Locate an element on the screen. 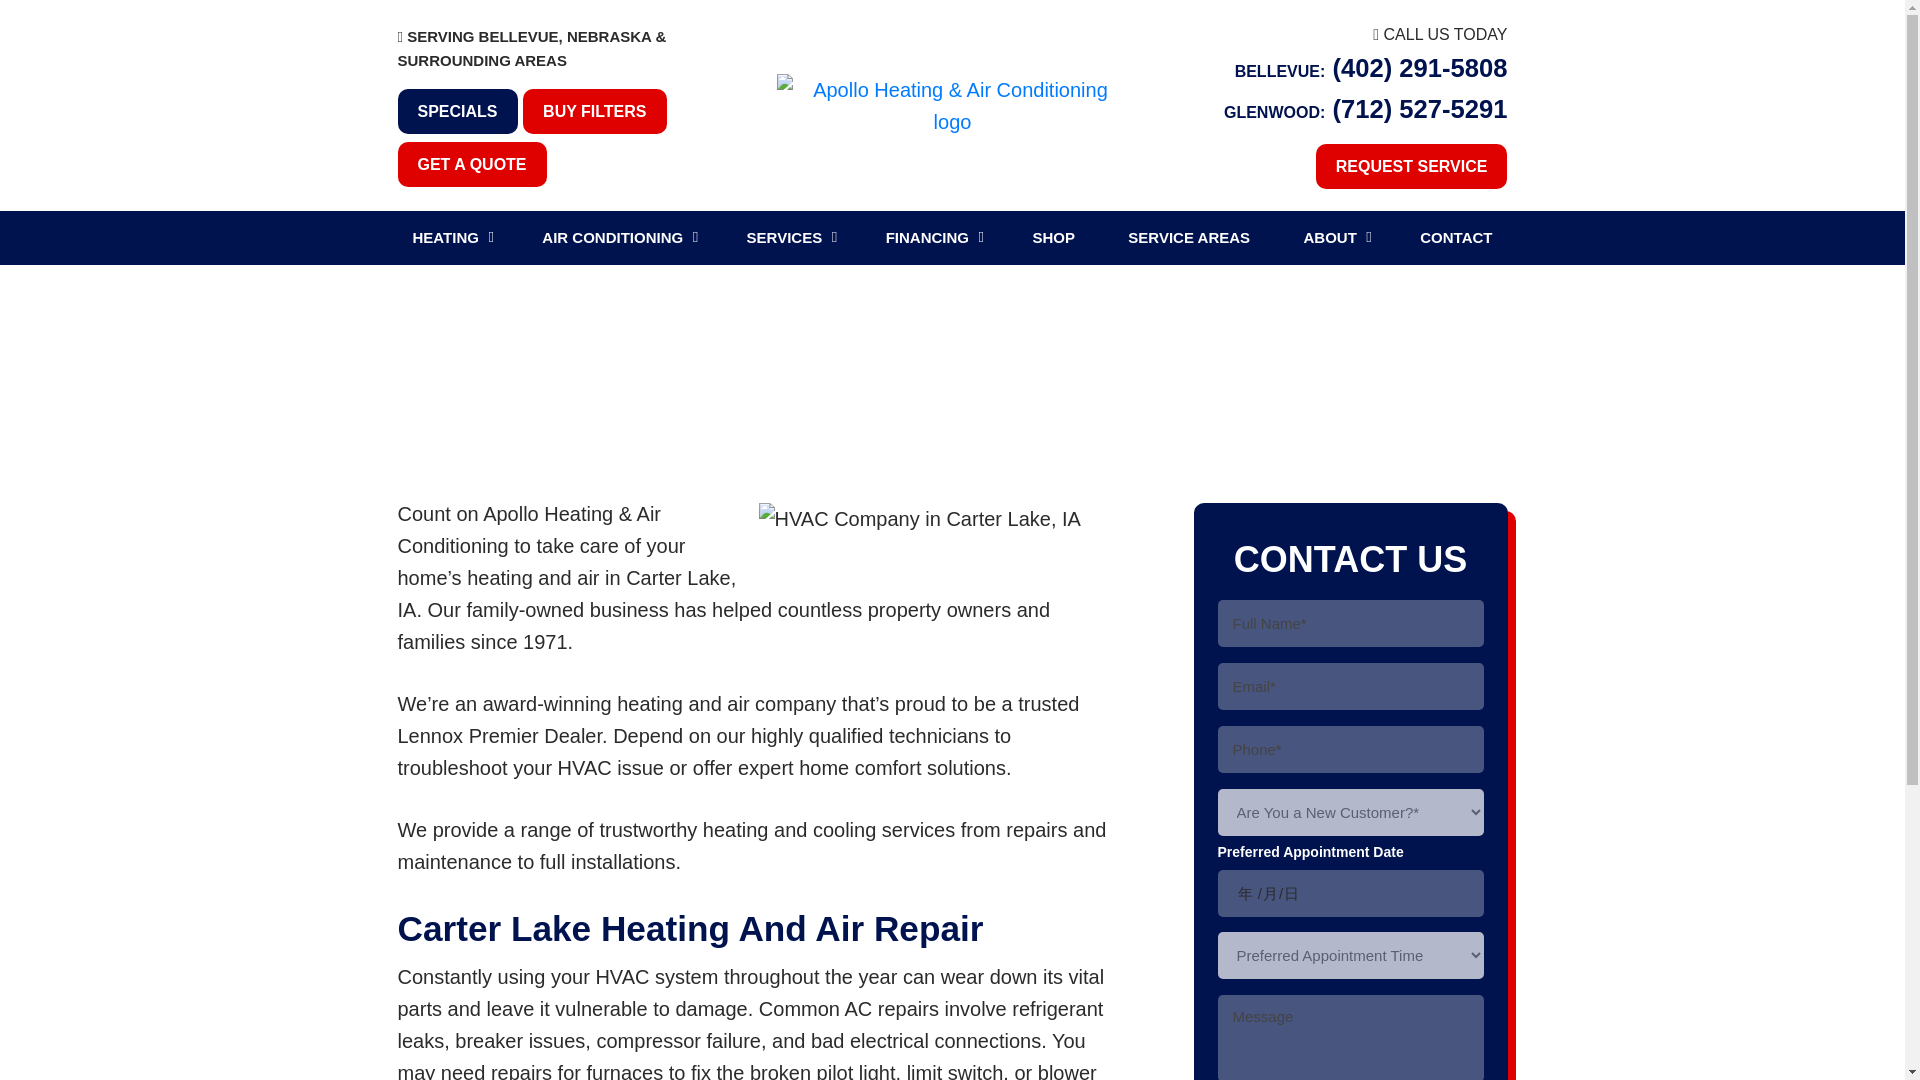  REQUEST SERVICE is located at coordinates (1411, 166).